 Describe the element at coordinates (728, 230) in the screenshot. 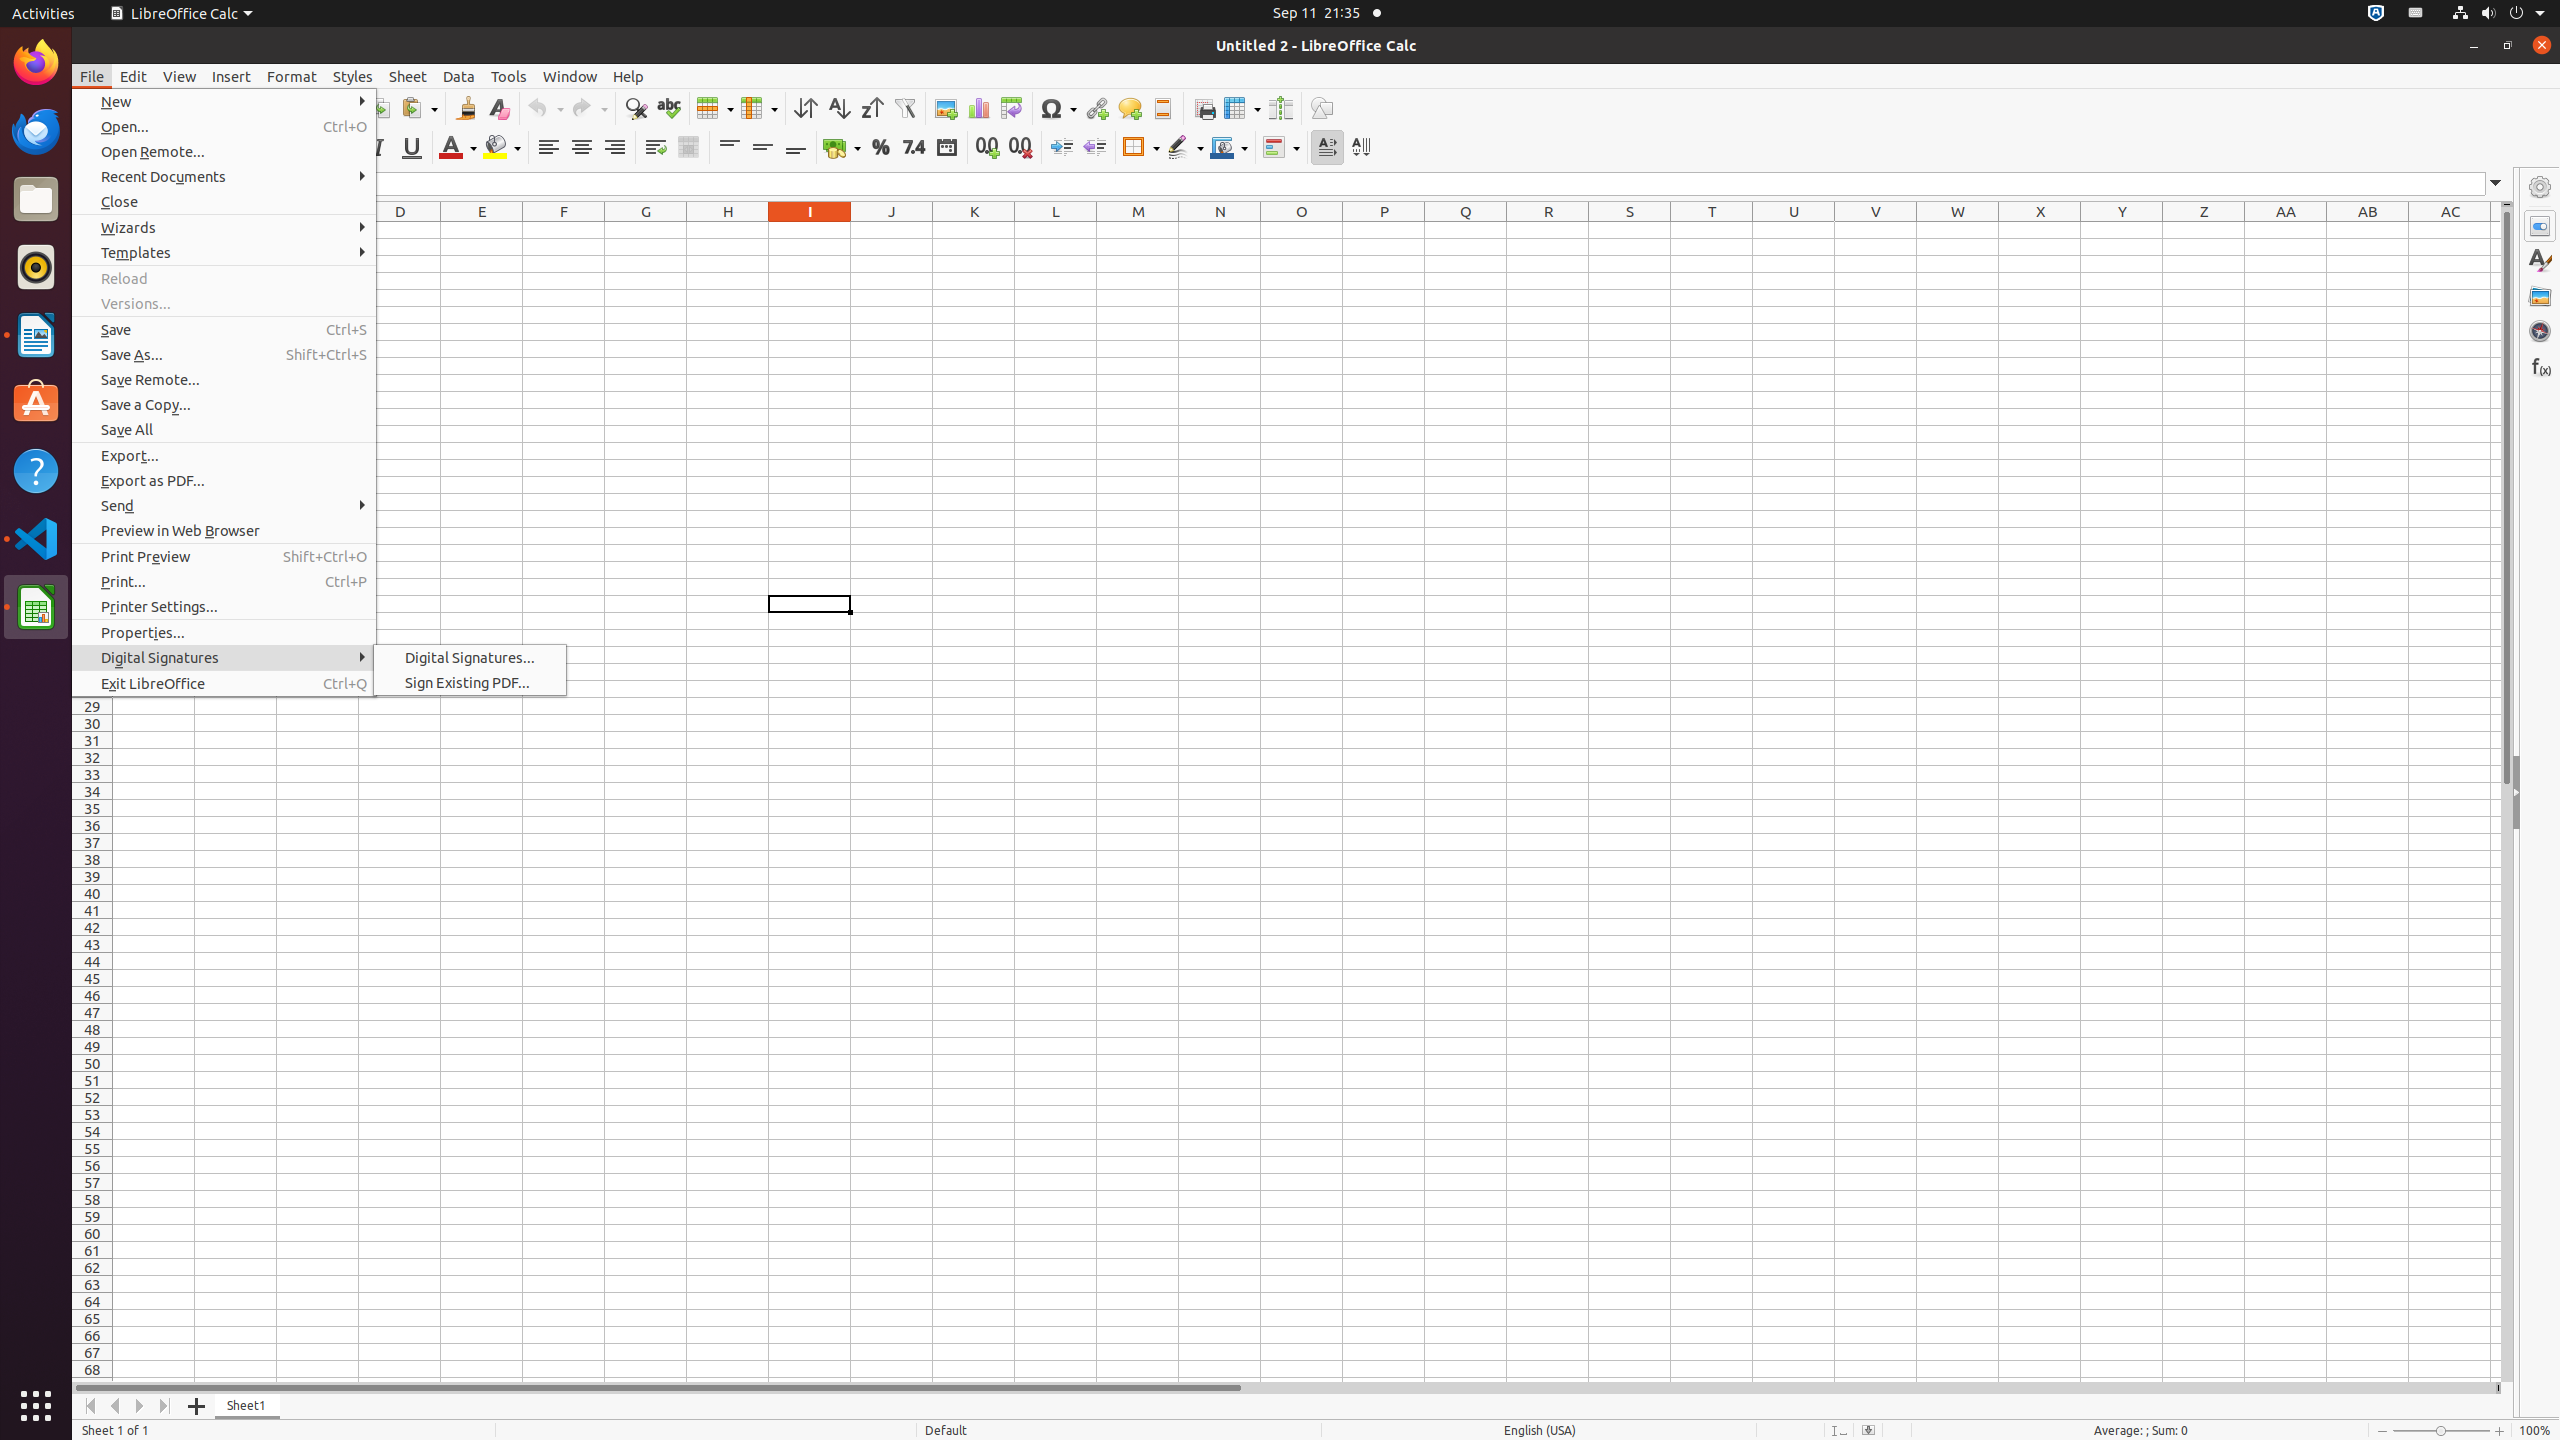

I see `H1` at that location.